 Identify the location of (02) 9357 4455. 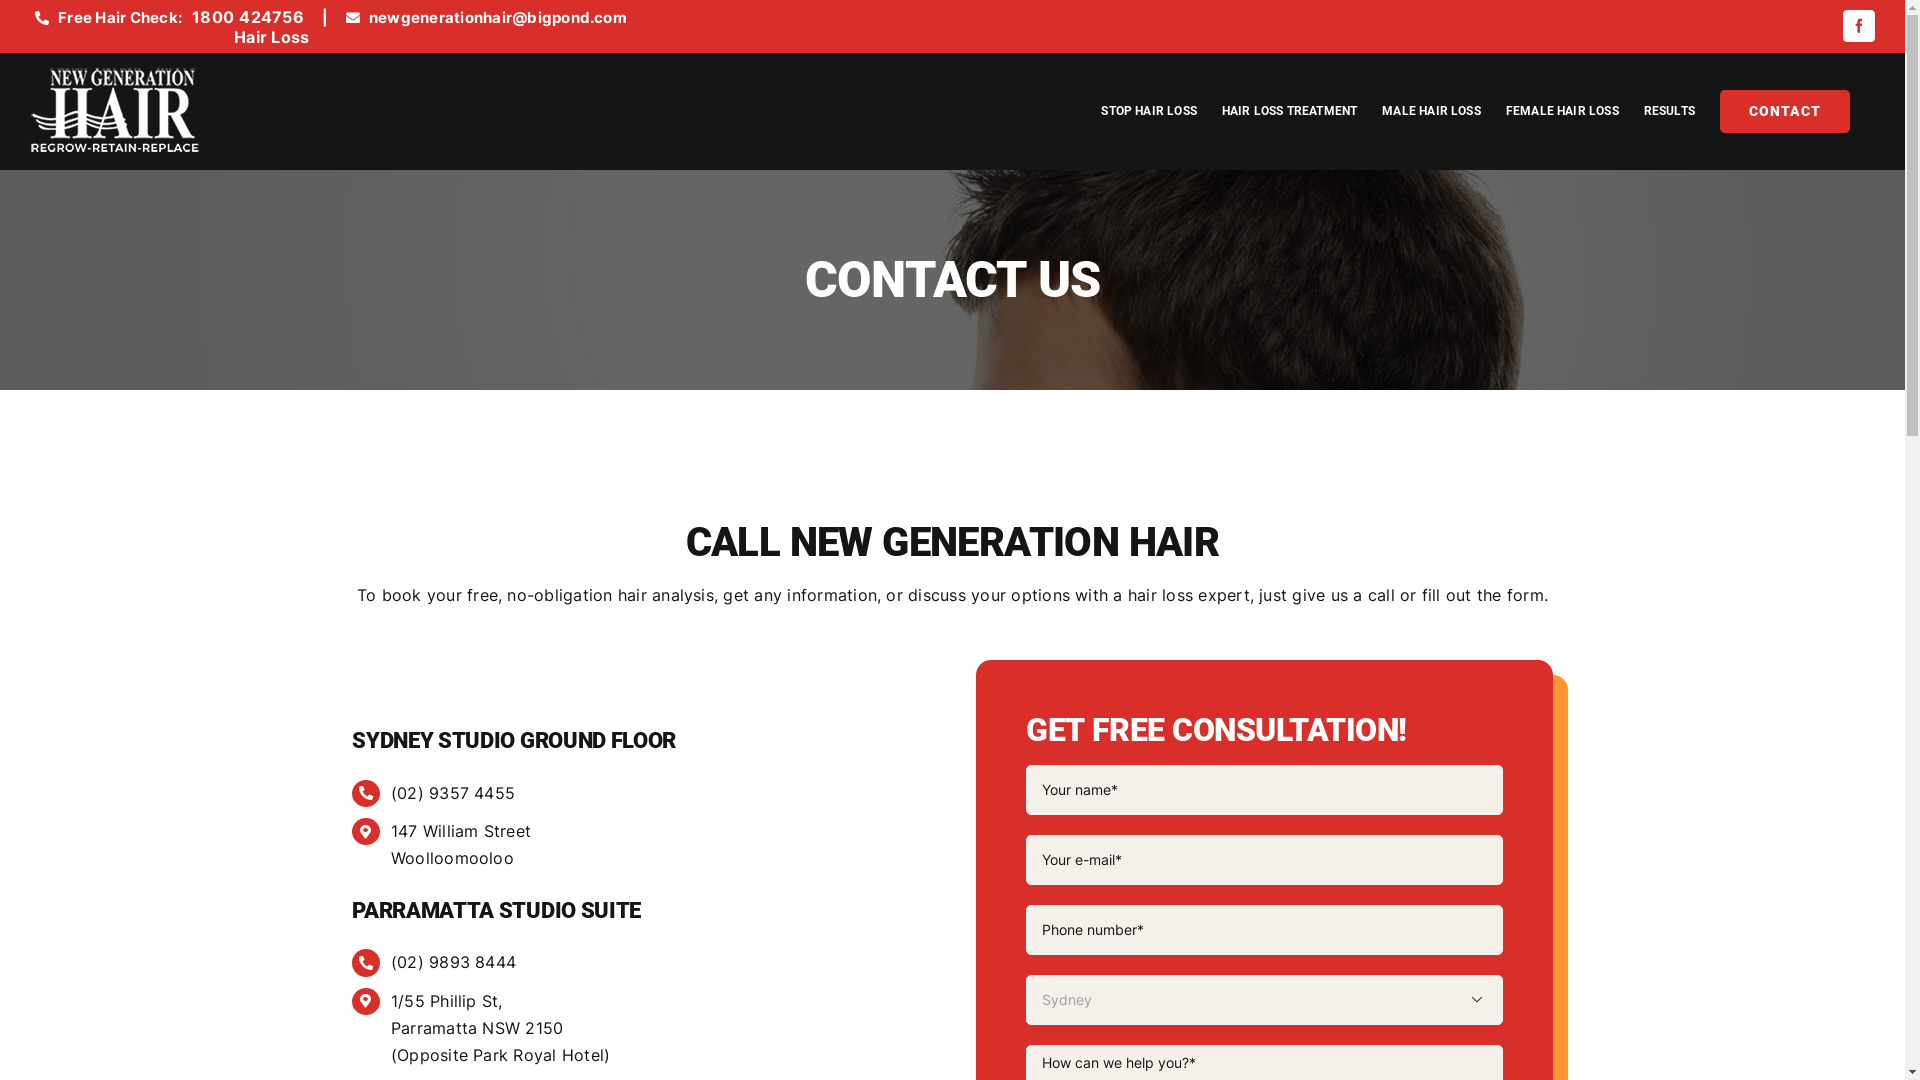
(453, 793).